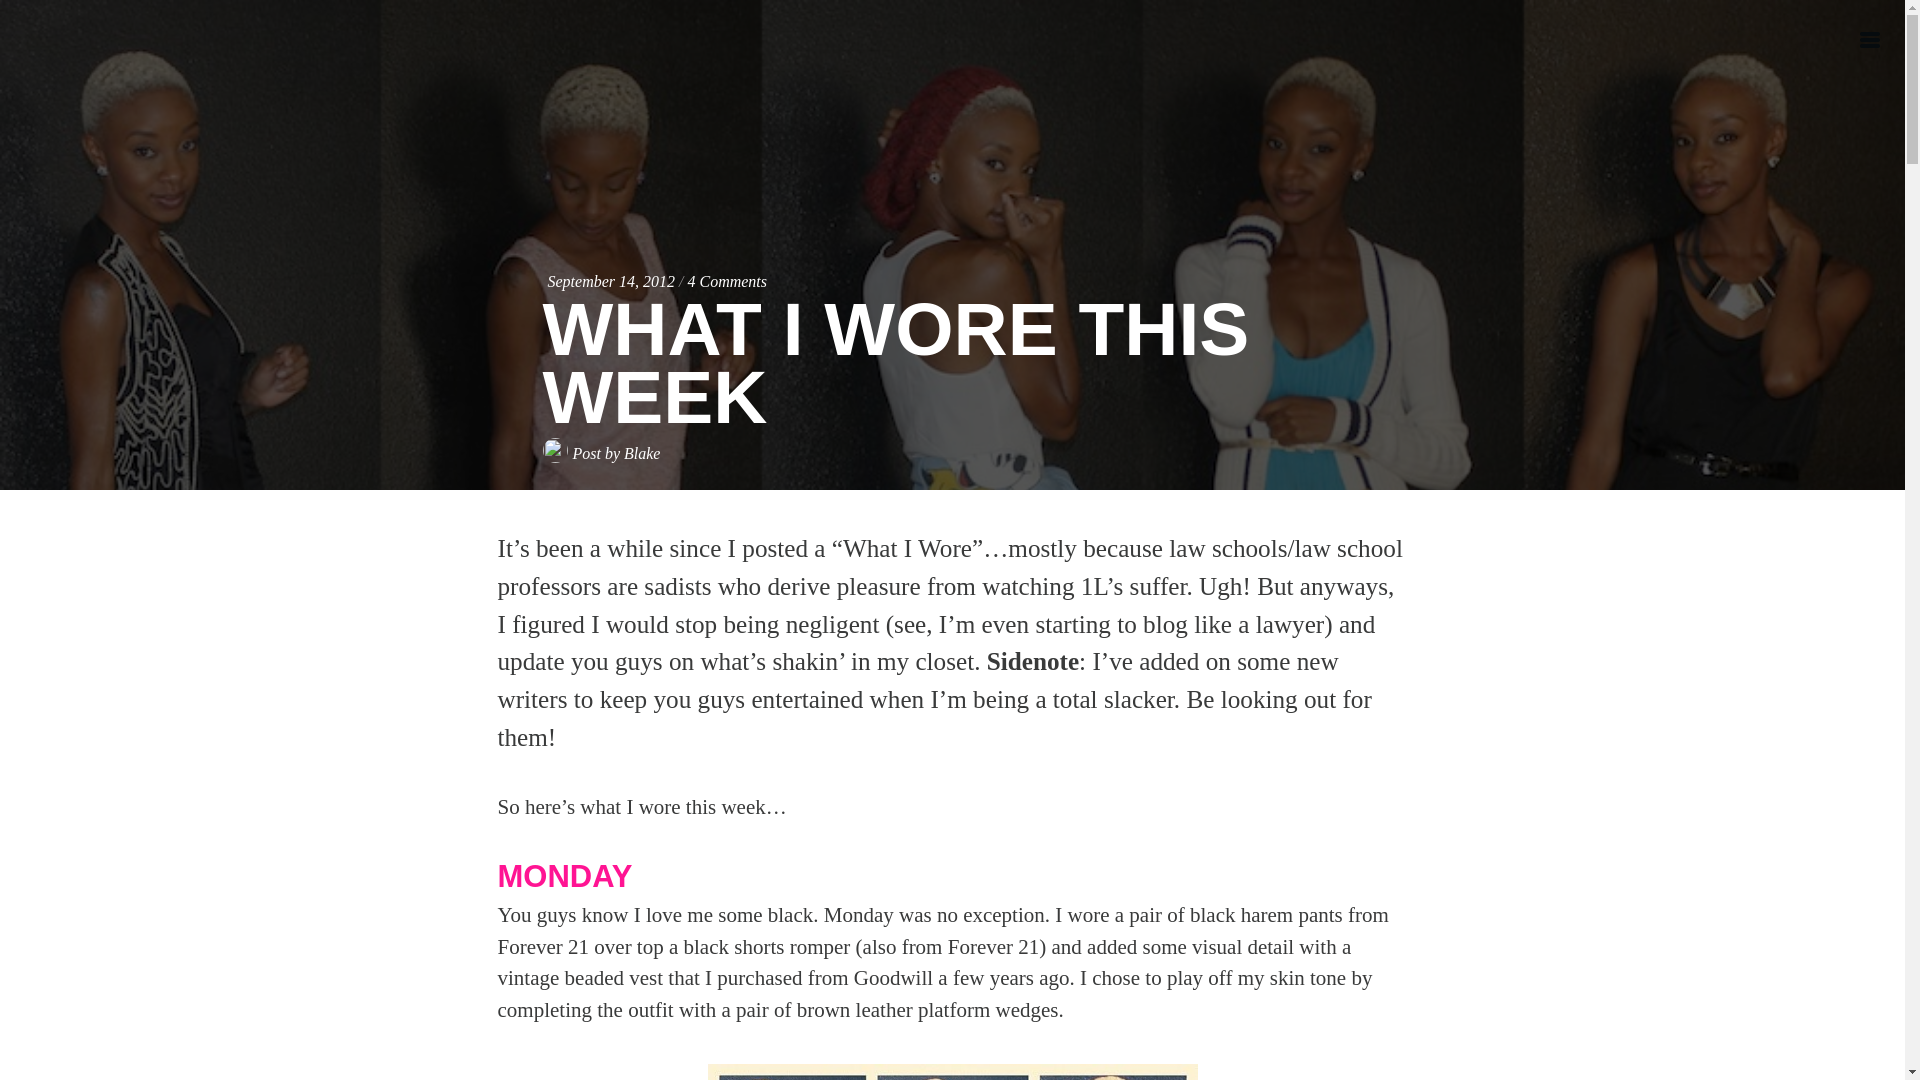  What do you see at coordinates (1740, 248) in the screenshot?
I see `SHOP` at bounding box center [1740, 248].